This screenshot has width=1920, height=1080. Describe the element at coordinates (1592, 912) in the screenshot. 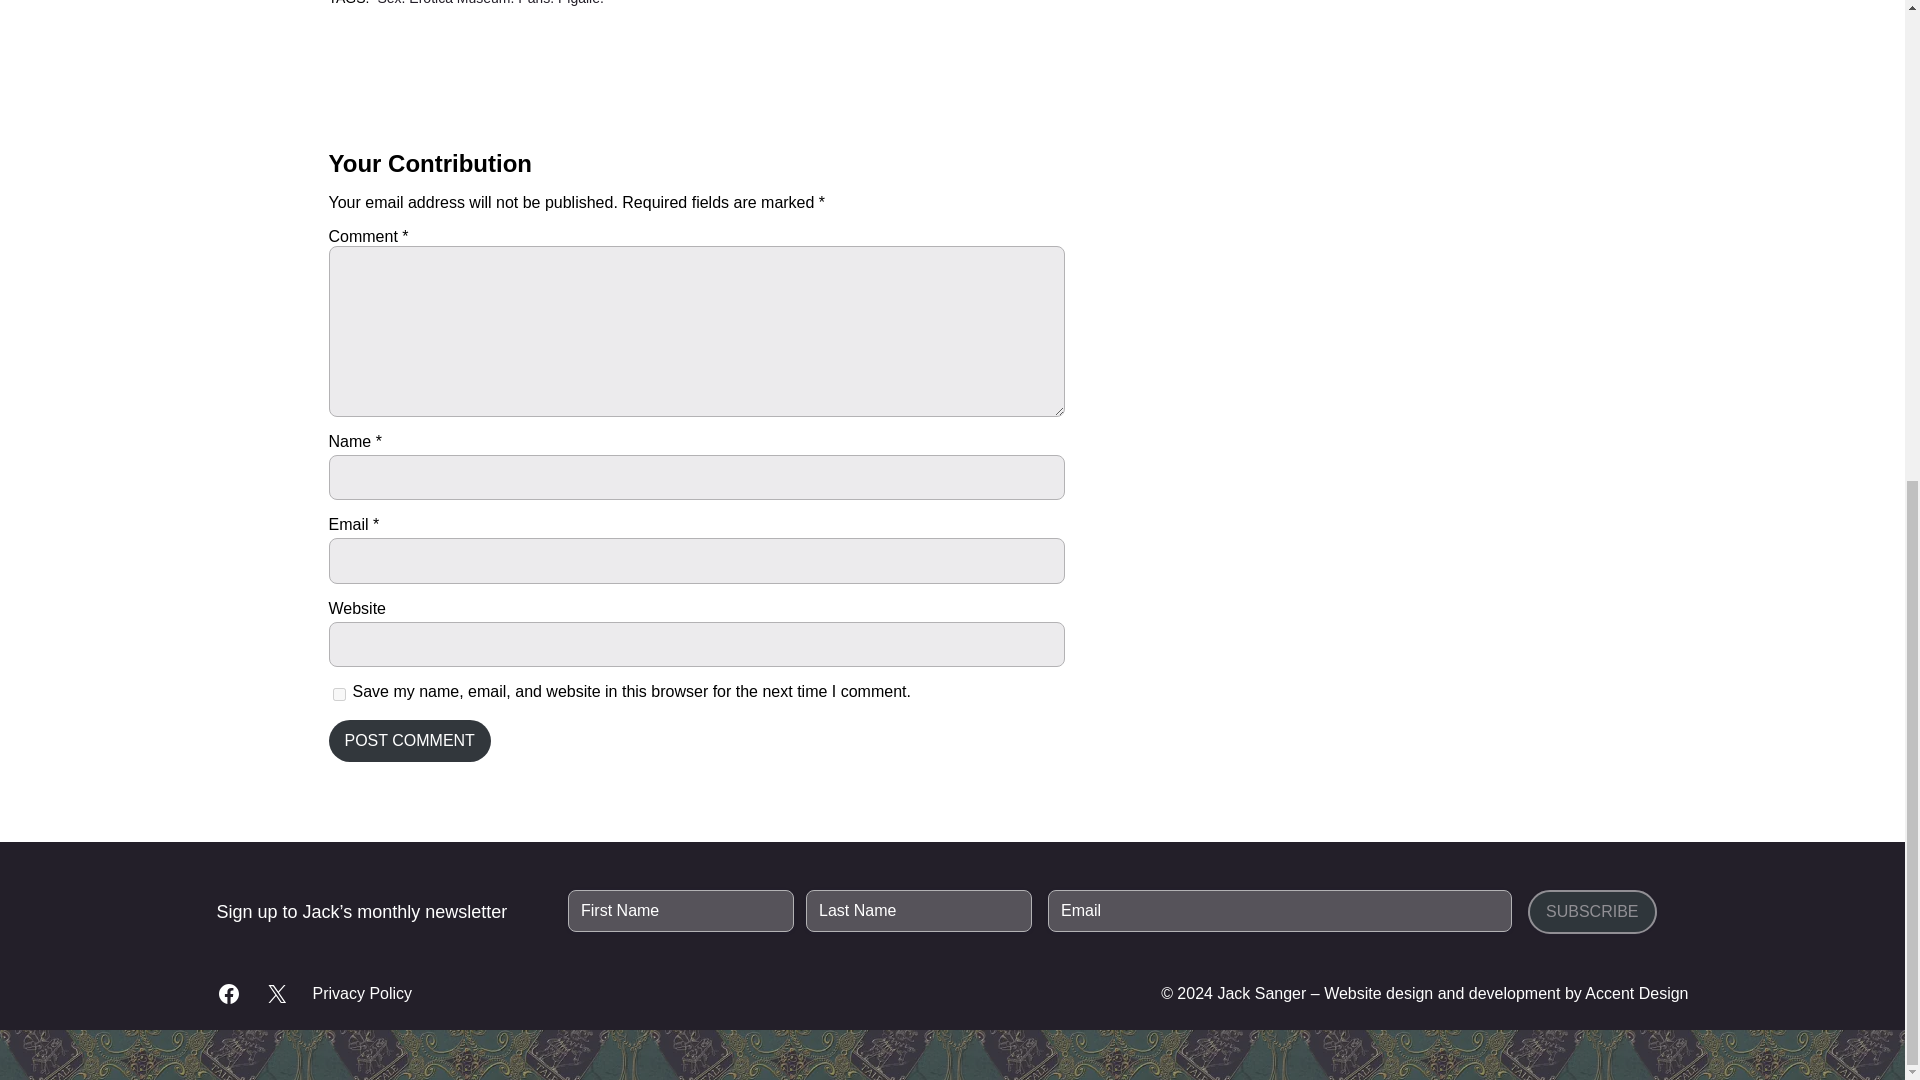

I see `SUBSCRIBE` at that location.